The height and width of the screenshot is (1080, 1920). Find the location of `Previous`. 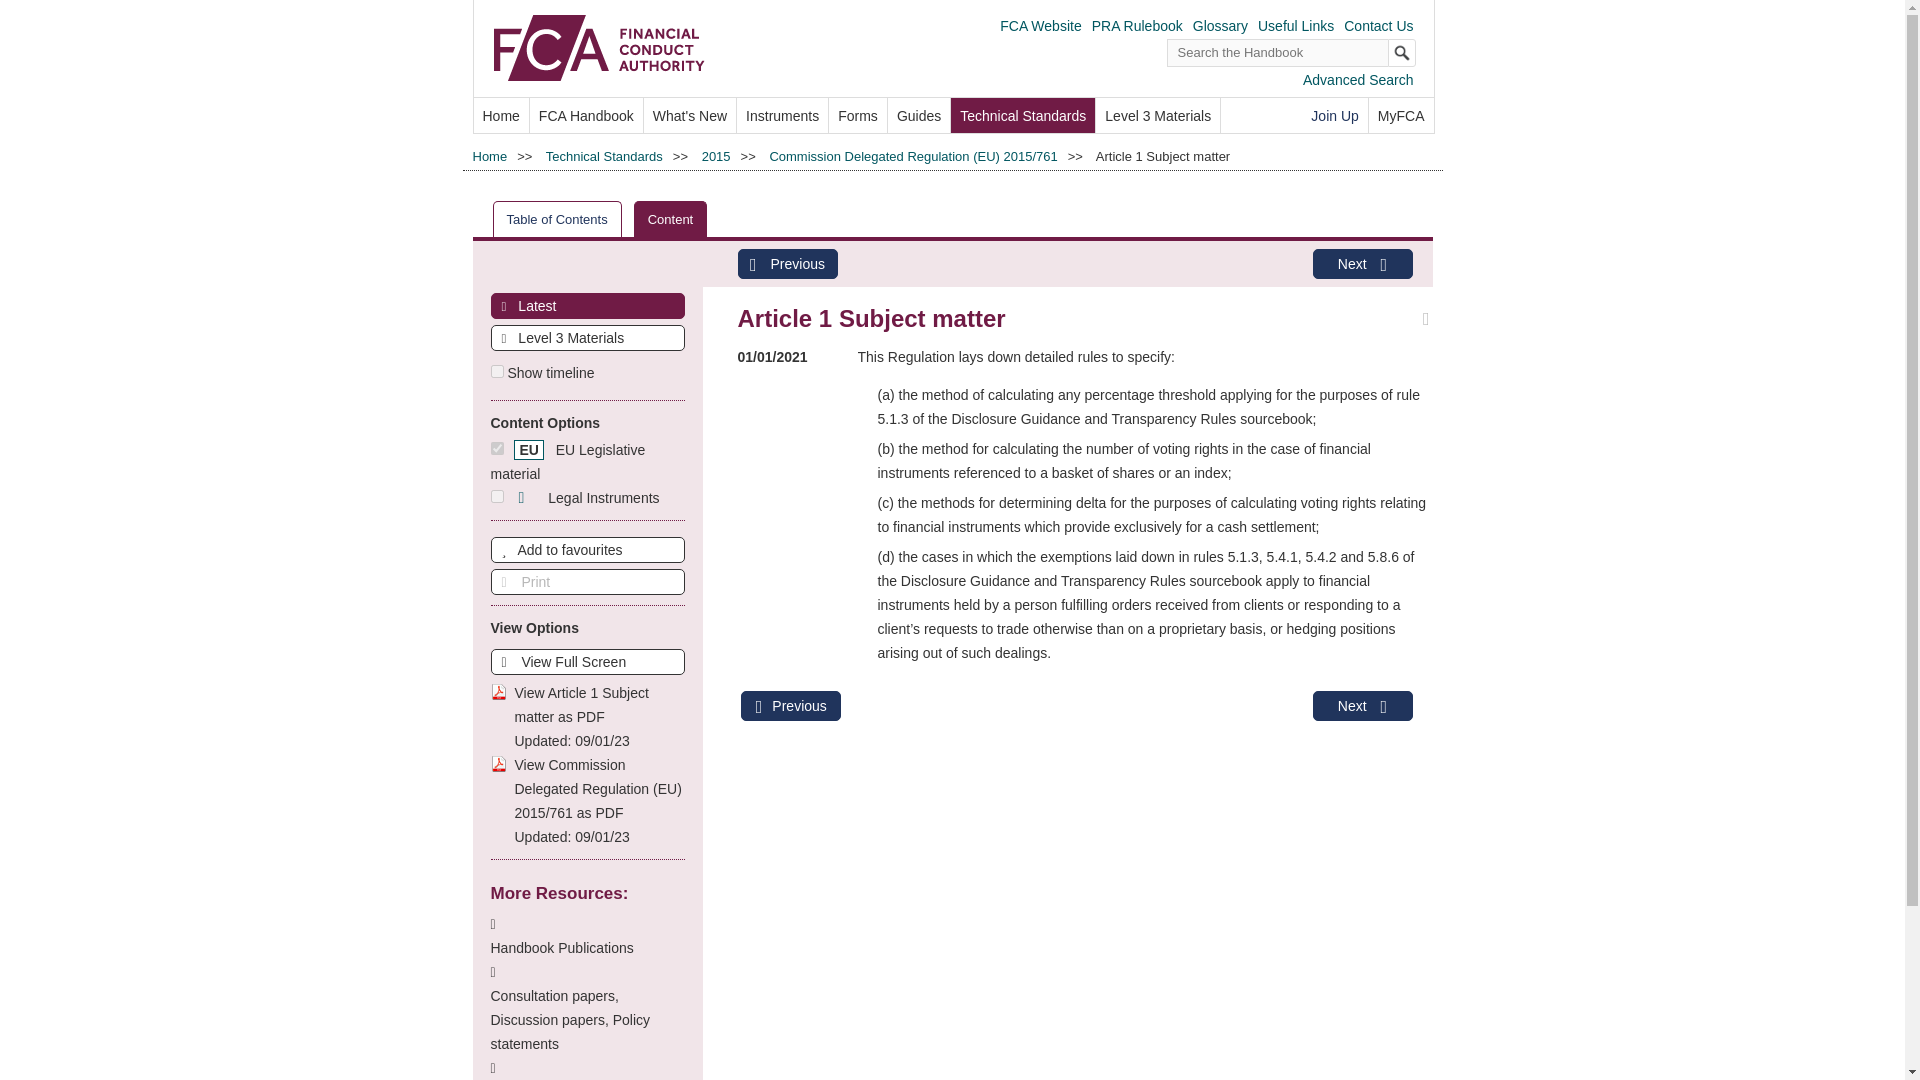

Previous is located at coordinates (787, 264).